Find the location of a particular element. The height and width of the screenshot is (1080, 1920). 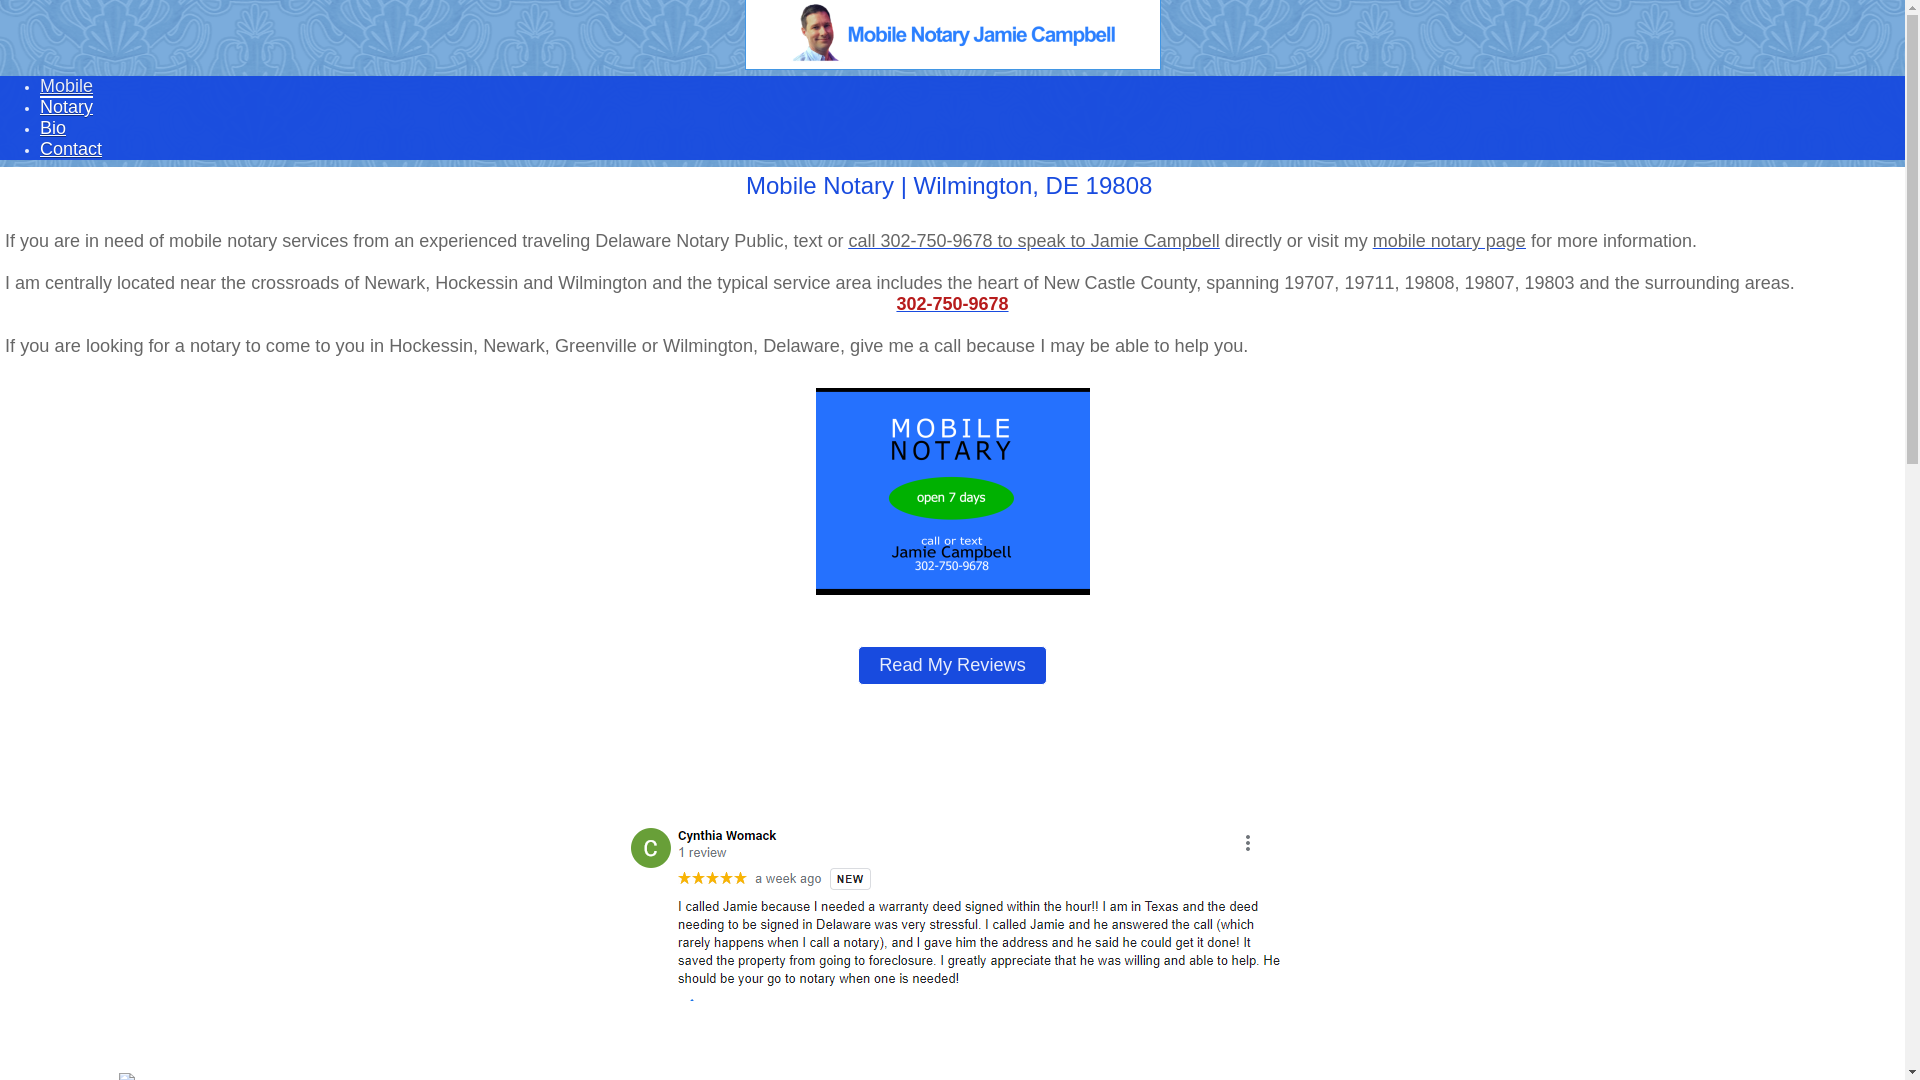

Bio is located at coordinates (53, 128).